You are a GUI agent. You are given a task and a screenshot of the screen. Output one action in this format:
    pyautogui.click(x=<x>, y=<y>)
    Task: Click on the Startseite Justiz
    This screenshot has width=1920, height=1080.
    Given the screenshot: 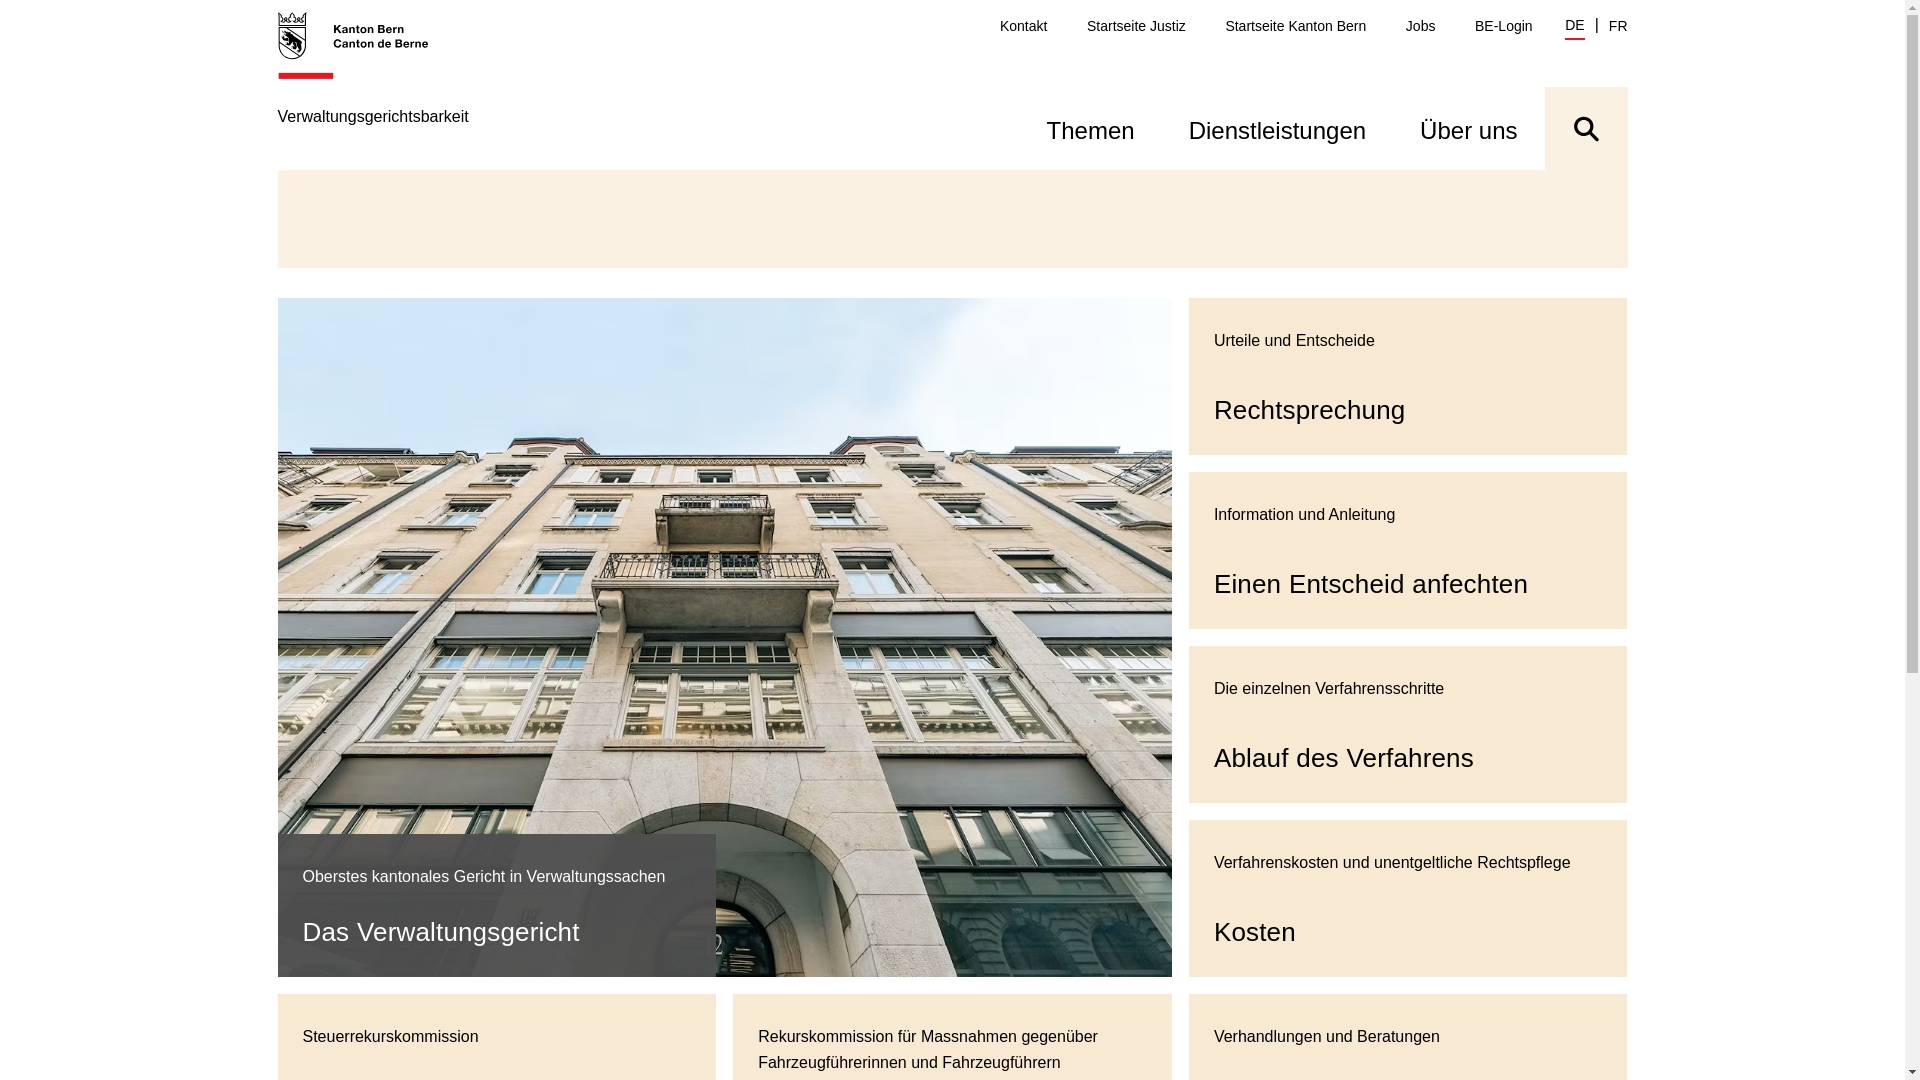 What is the action you would take?
    pyautogui.click(x=1136, y=26)
    